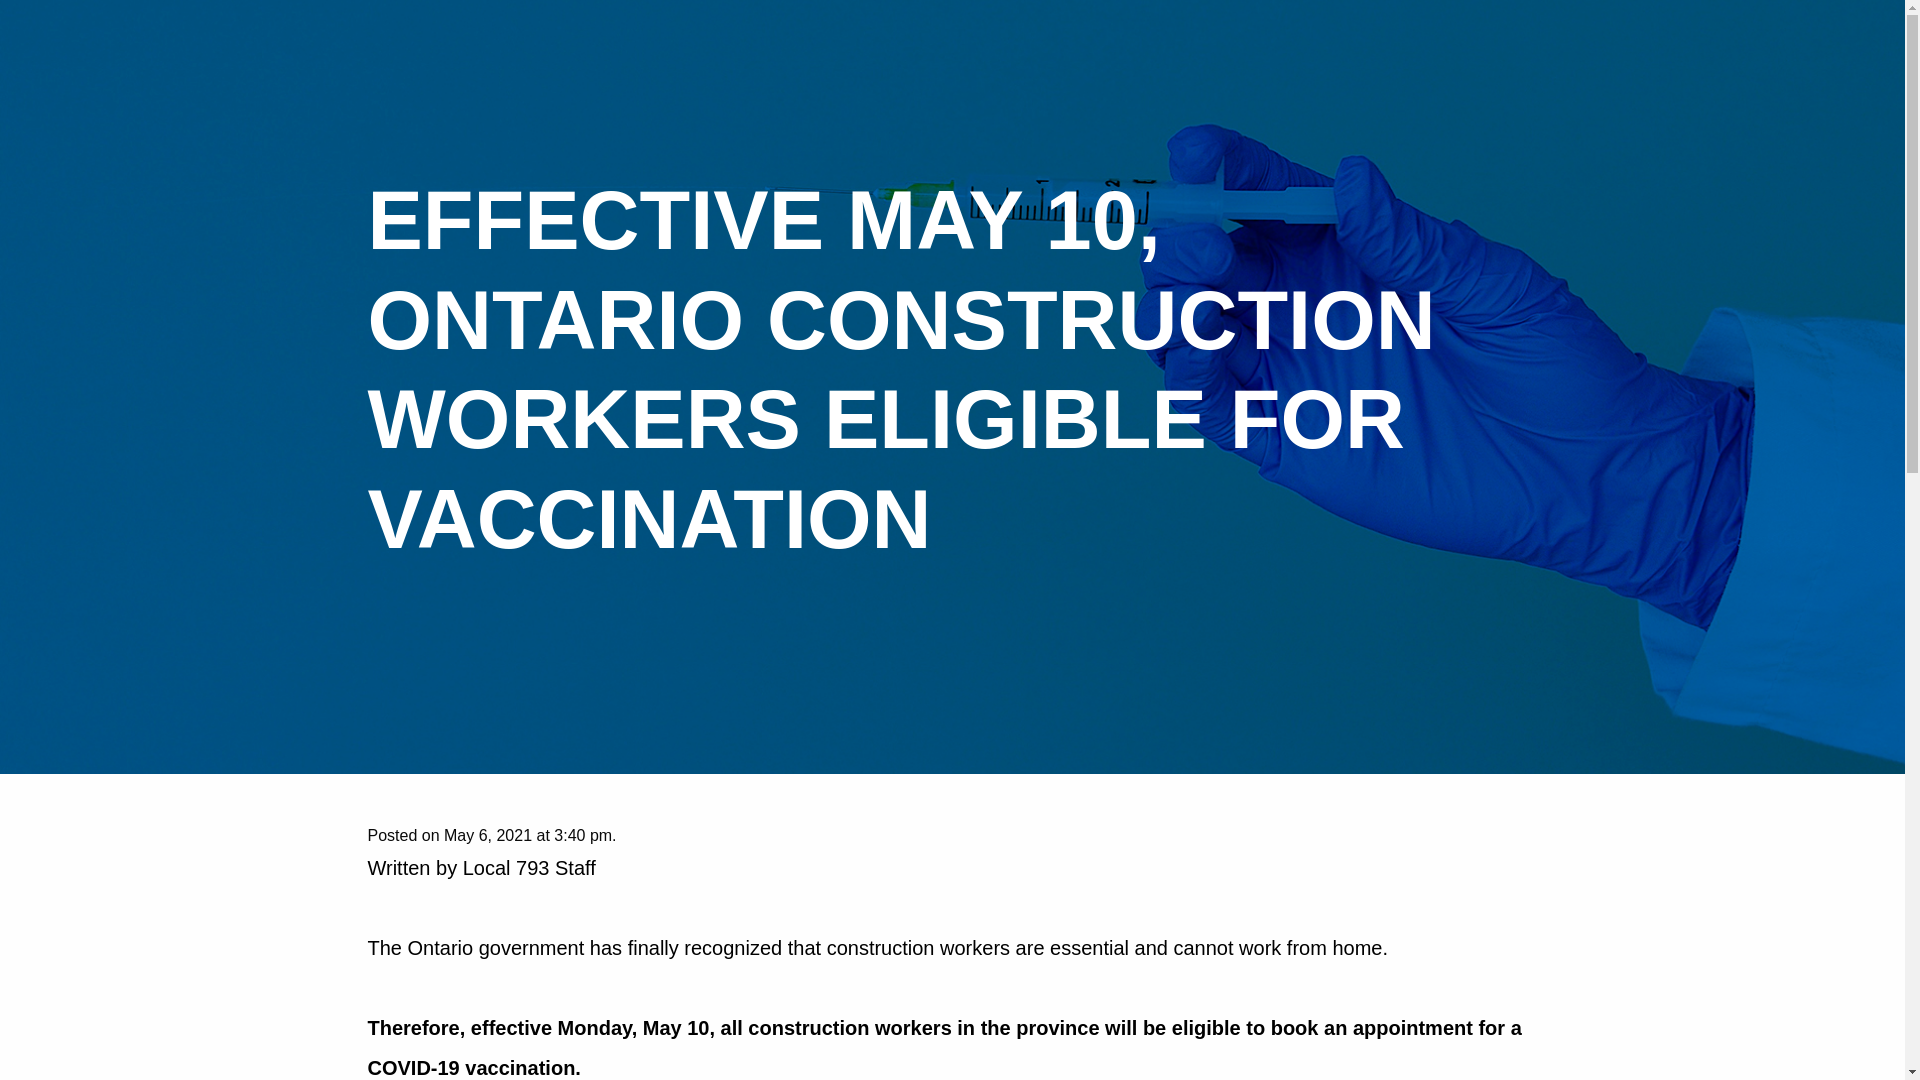 The image size is (1920, 1080). I want to click on Register, so click(1738, 22).